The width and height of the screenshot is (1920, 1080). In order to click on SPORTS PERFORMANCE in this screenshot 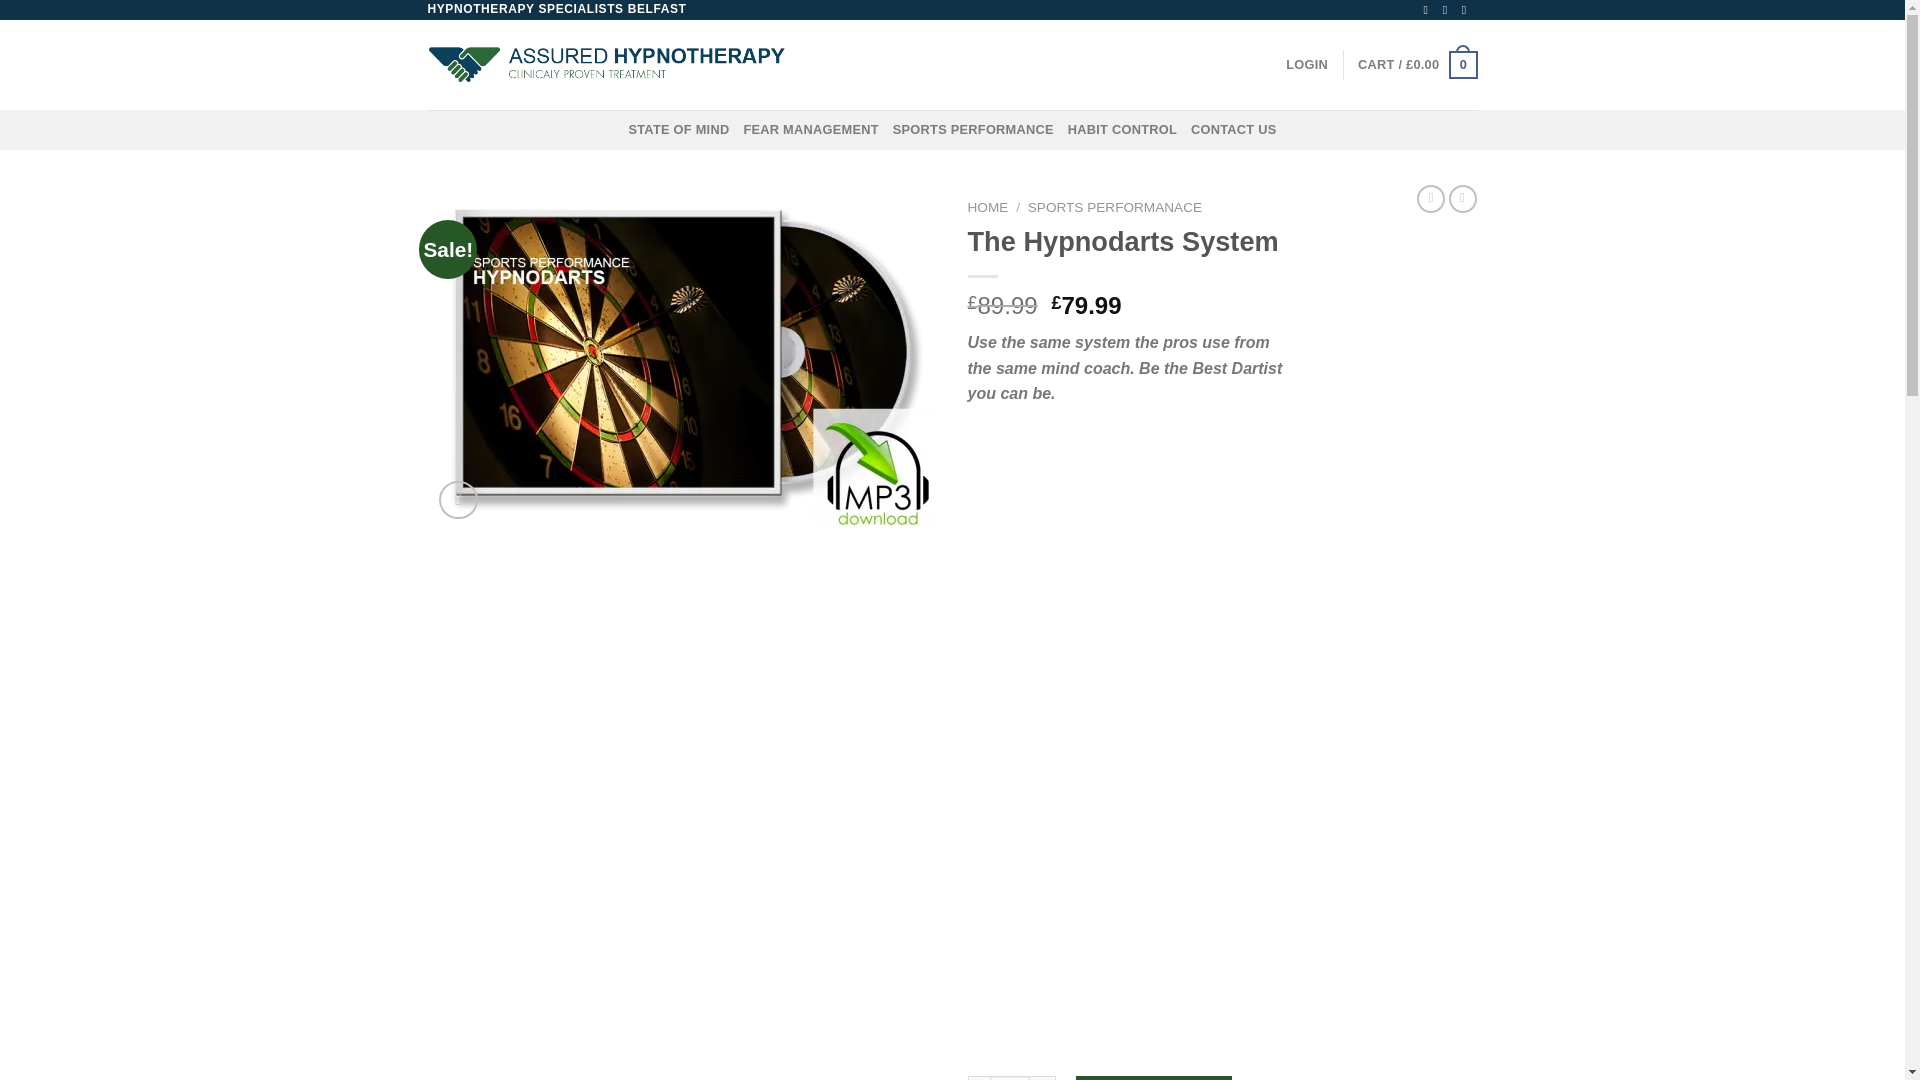, I will do `click(973, 130)`.